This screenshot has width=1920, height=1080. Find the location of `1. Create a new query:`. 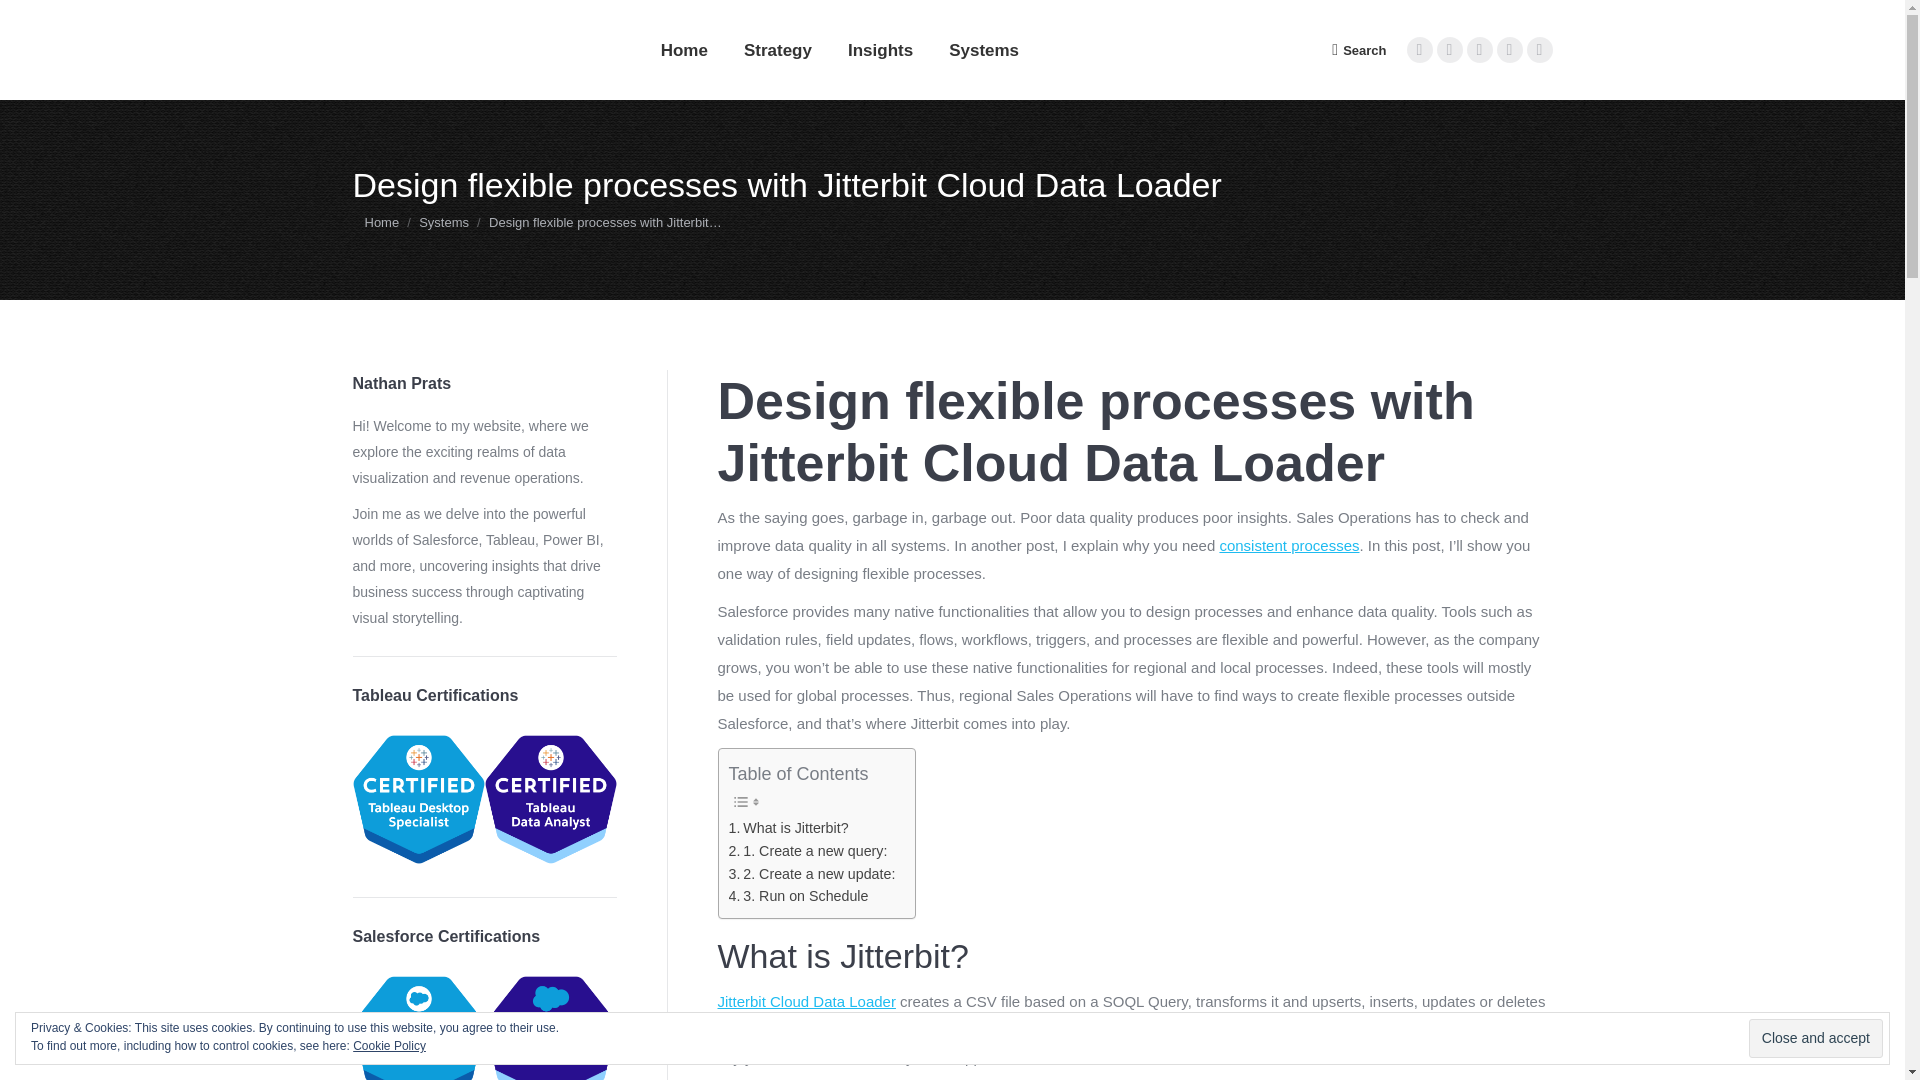

1. Create a new query: is located at coordinates (807, 851).